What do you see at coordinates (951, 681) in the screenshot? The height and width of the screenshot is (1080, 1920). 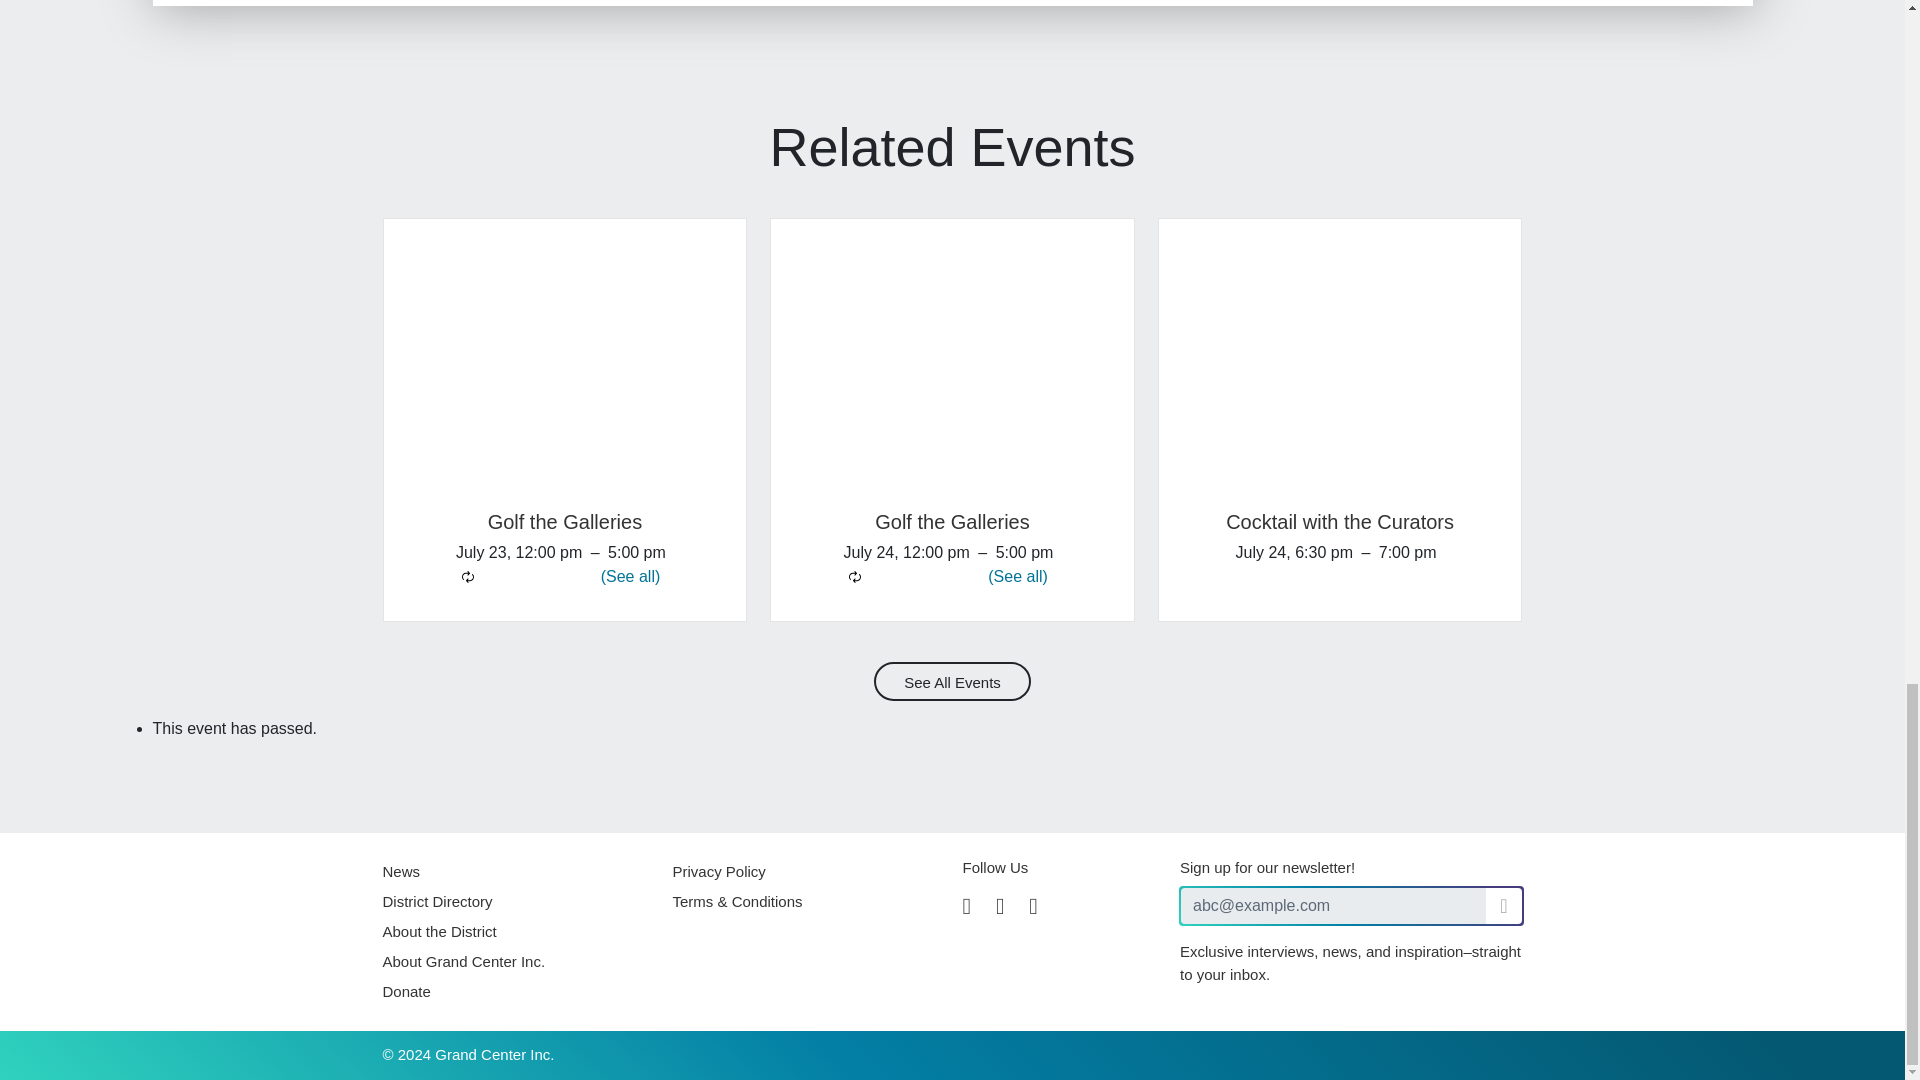 I see `See All Events` at bounding box center [951, 681].